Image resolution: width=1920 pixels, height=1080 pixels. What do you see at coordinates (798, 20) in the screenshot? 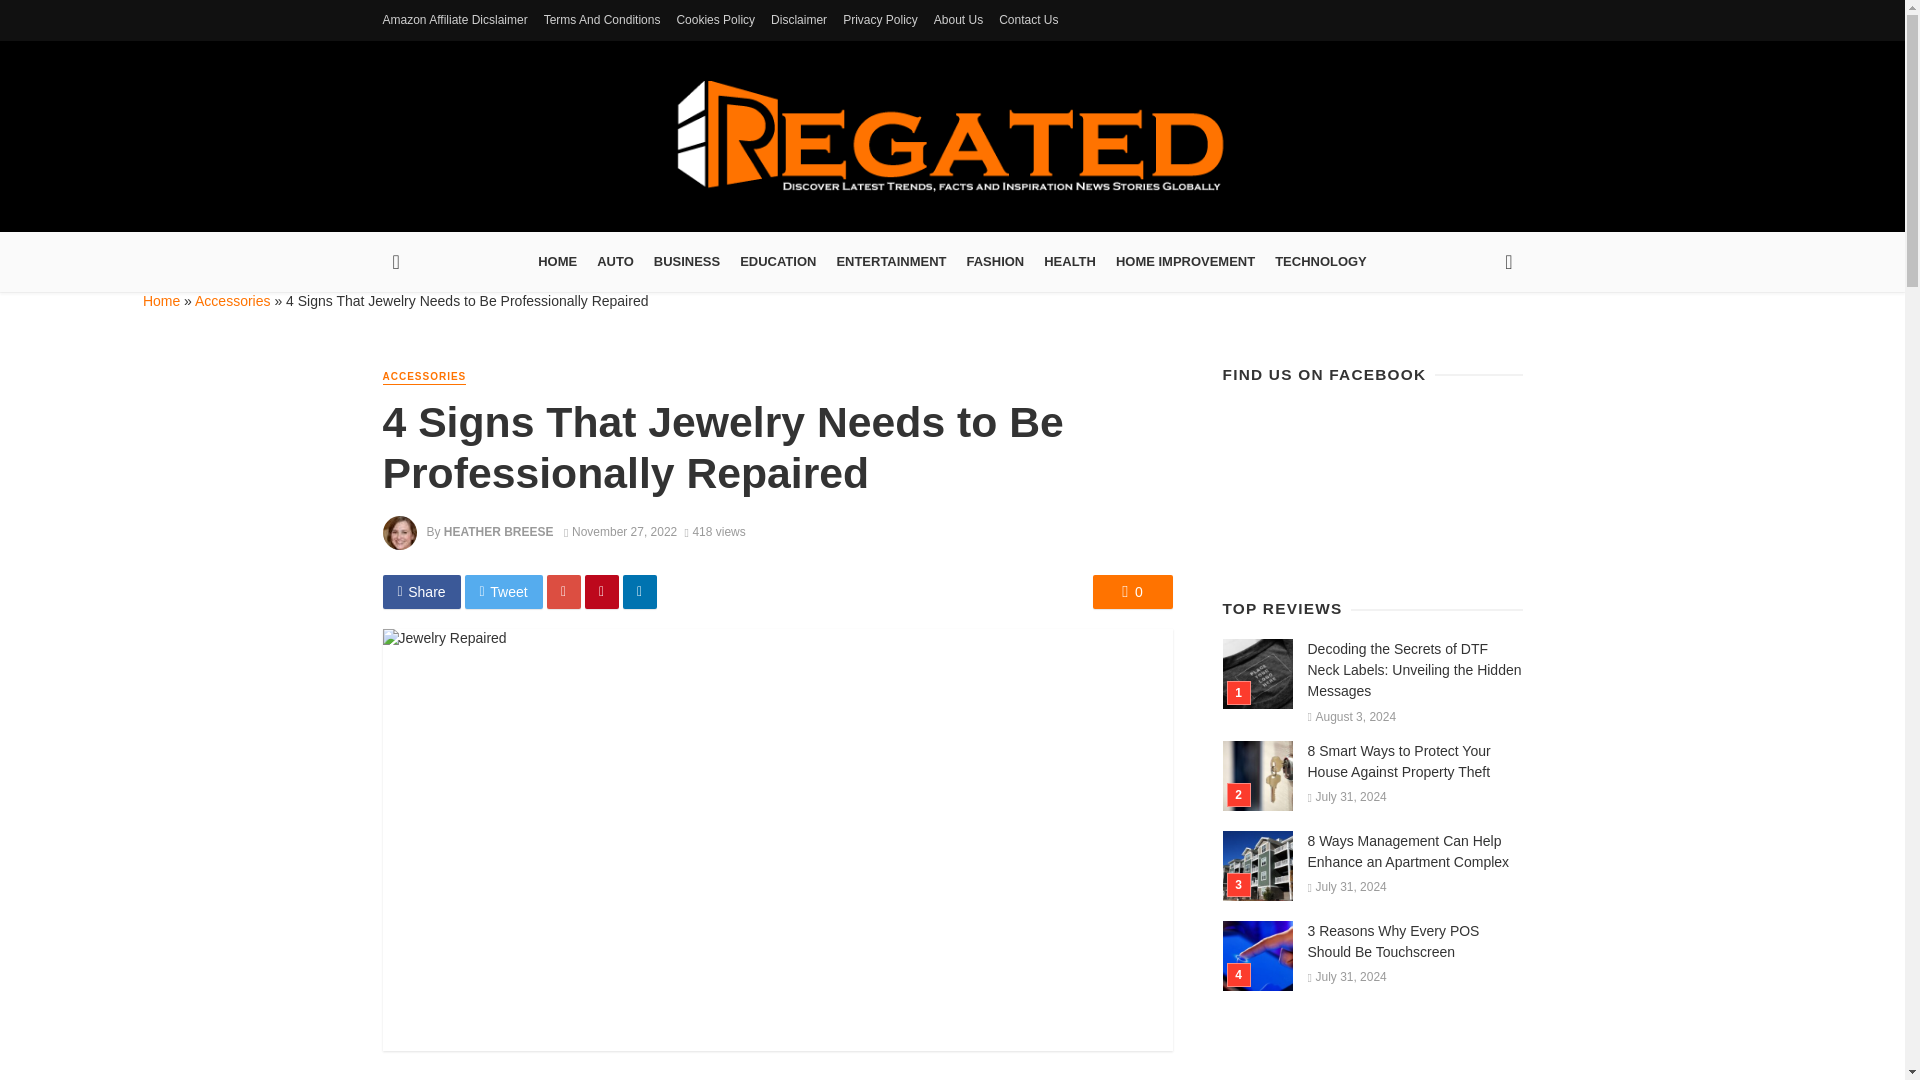
I see `Disclaimer` at bounding box center [798, 20].